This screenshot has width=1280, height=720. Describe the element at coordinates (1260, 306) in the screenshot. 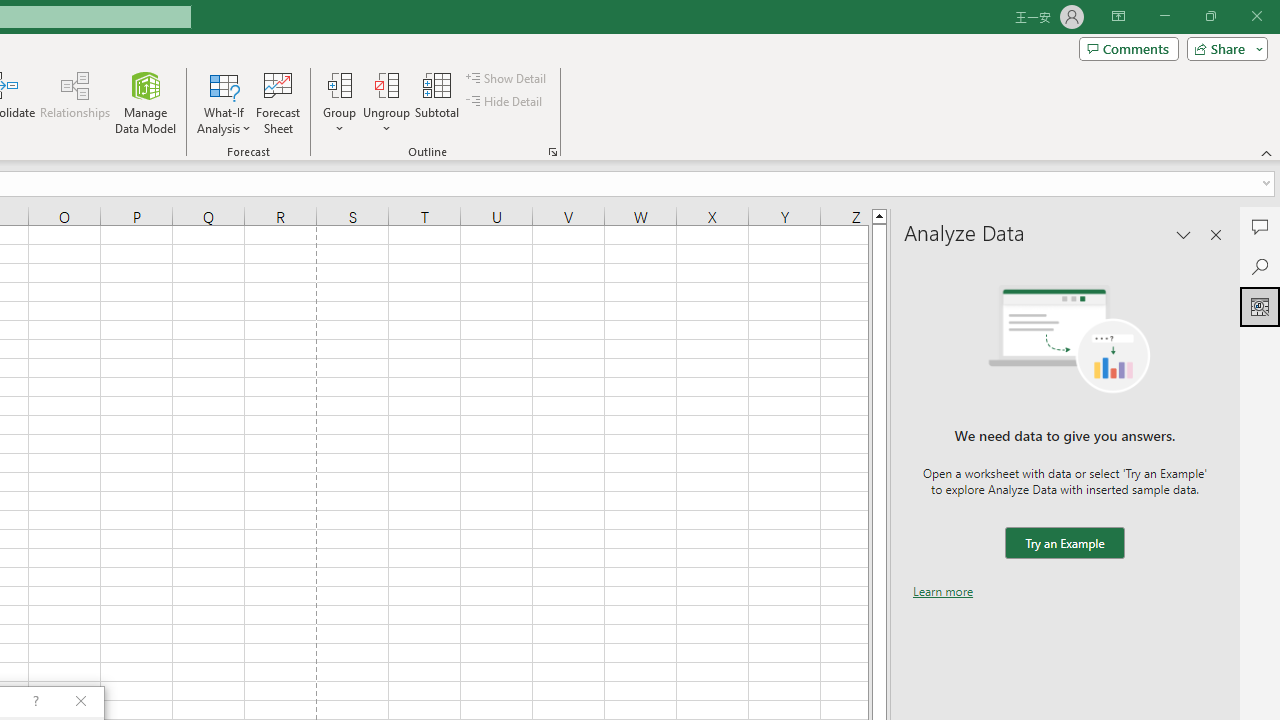

I see `Analyze Data` at that location.